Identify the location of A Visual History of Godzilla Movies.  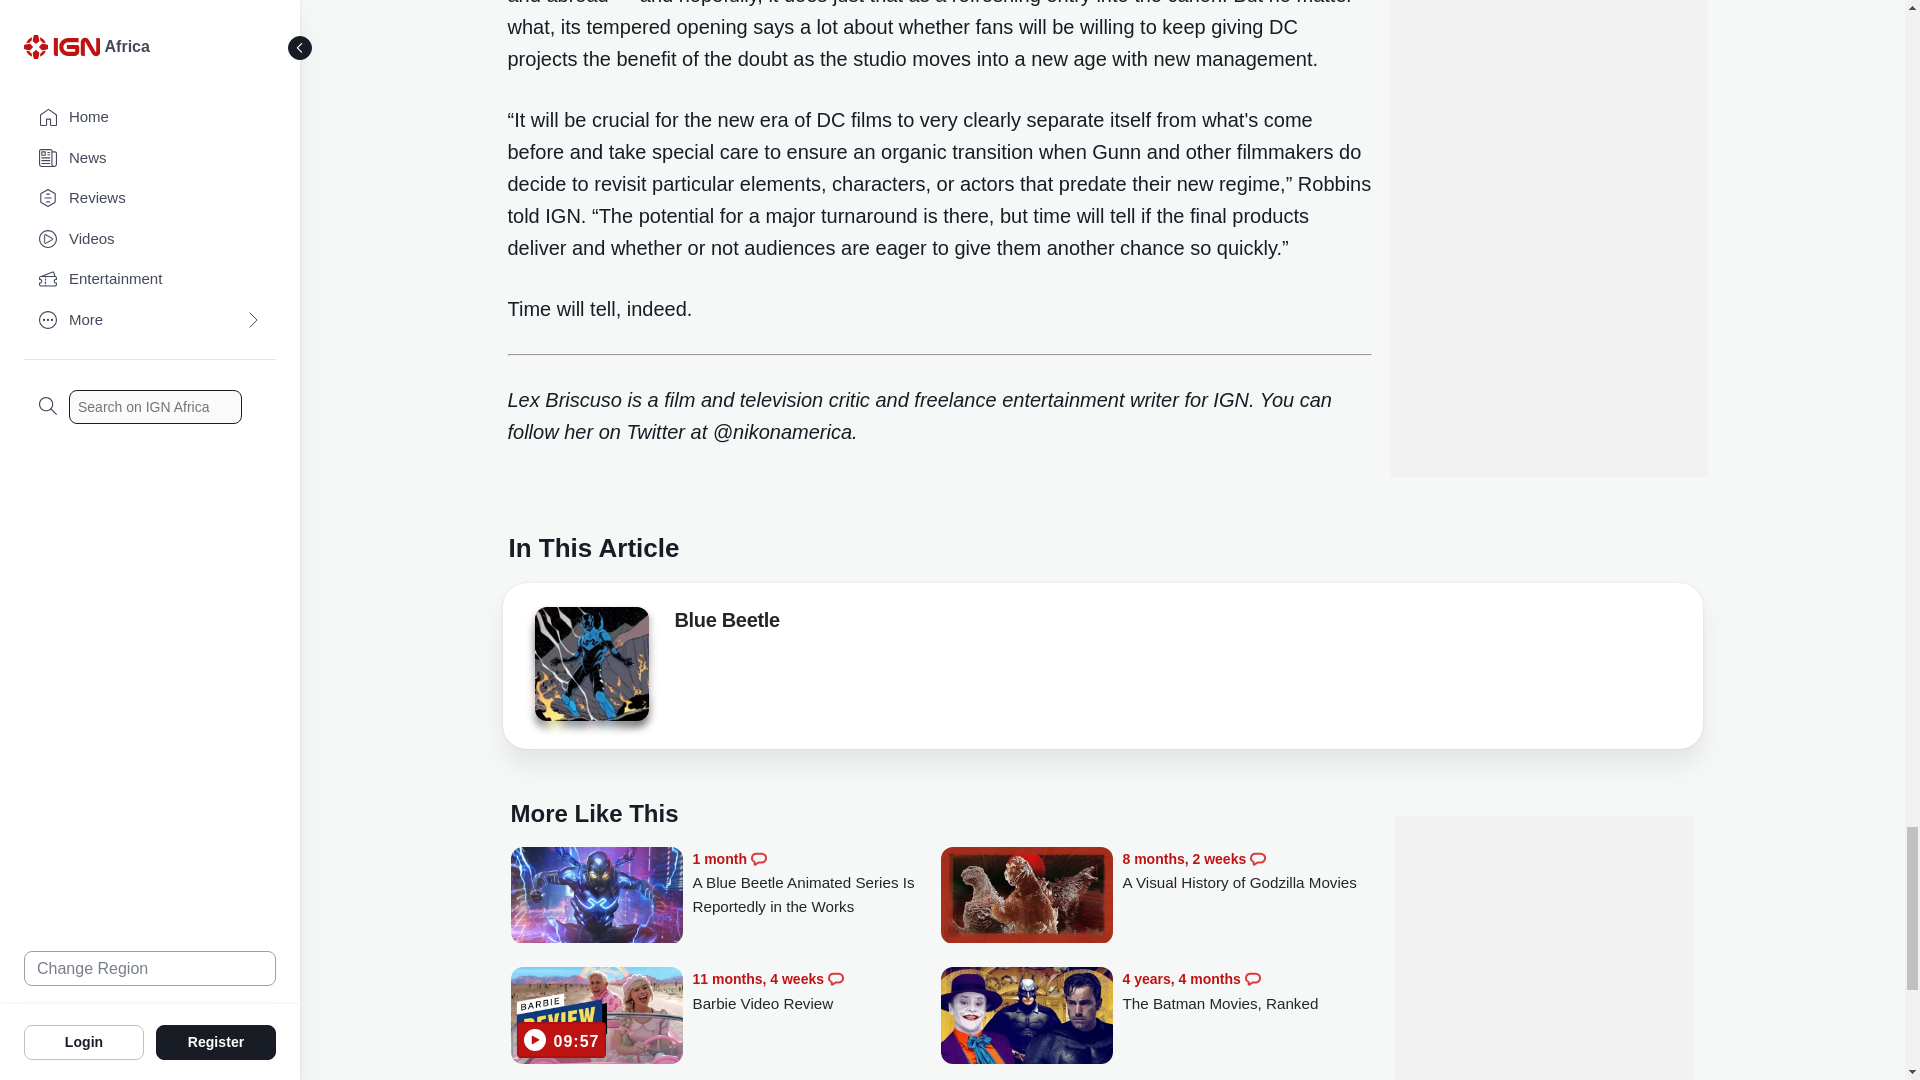
(1026, 897).